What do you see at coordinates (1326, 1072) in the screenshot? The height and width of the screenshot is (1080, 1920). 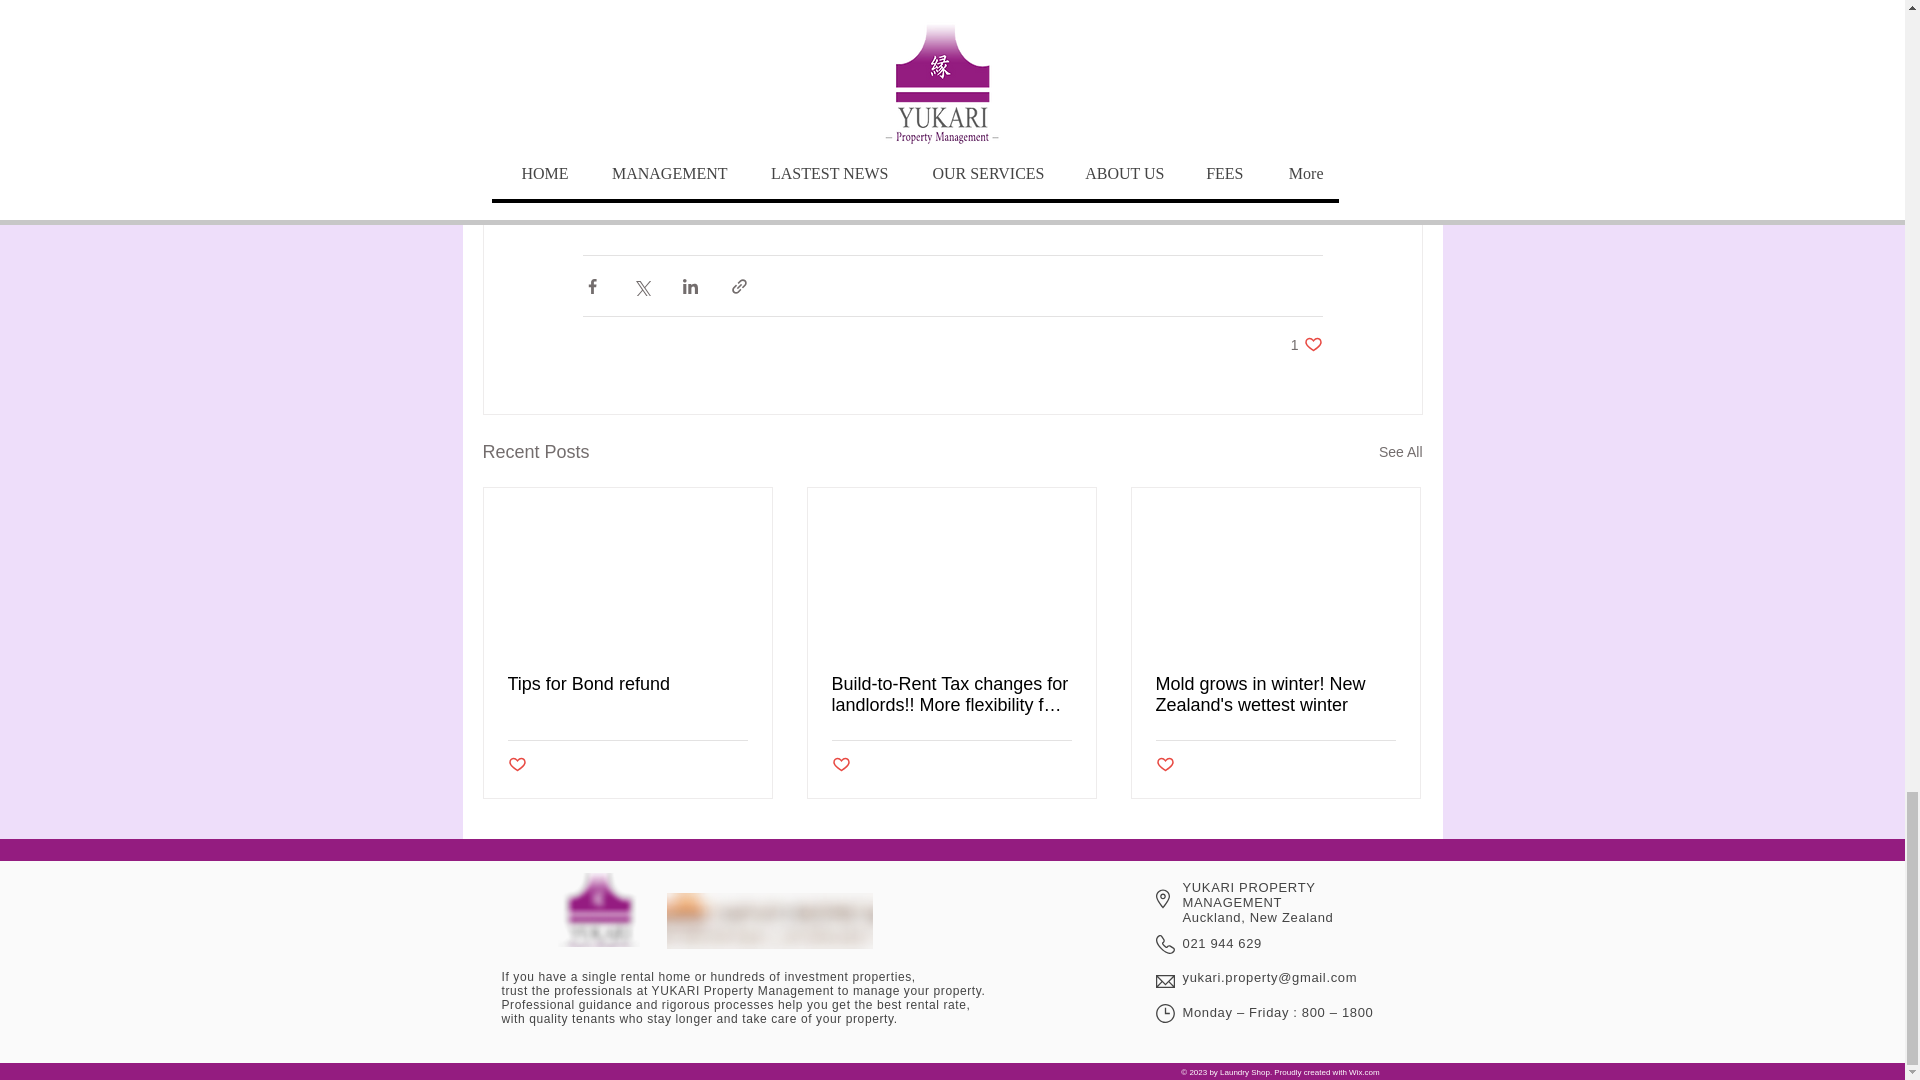 I see `Post not marked as liked` at bounding box center [1326, 1072].